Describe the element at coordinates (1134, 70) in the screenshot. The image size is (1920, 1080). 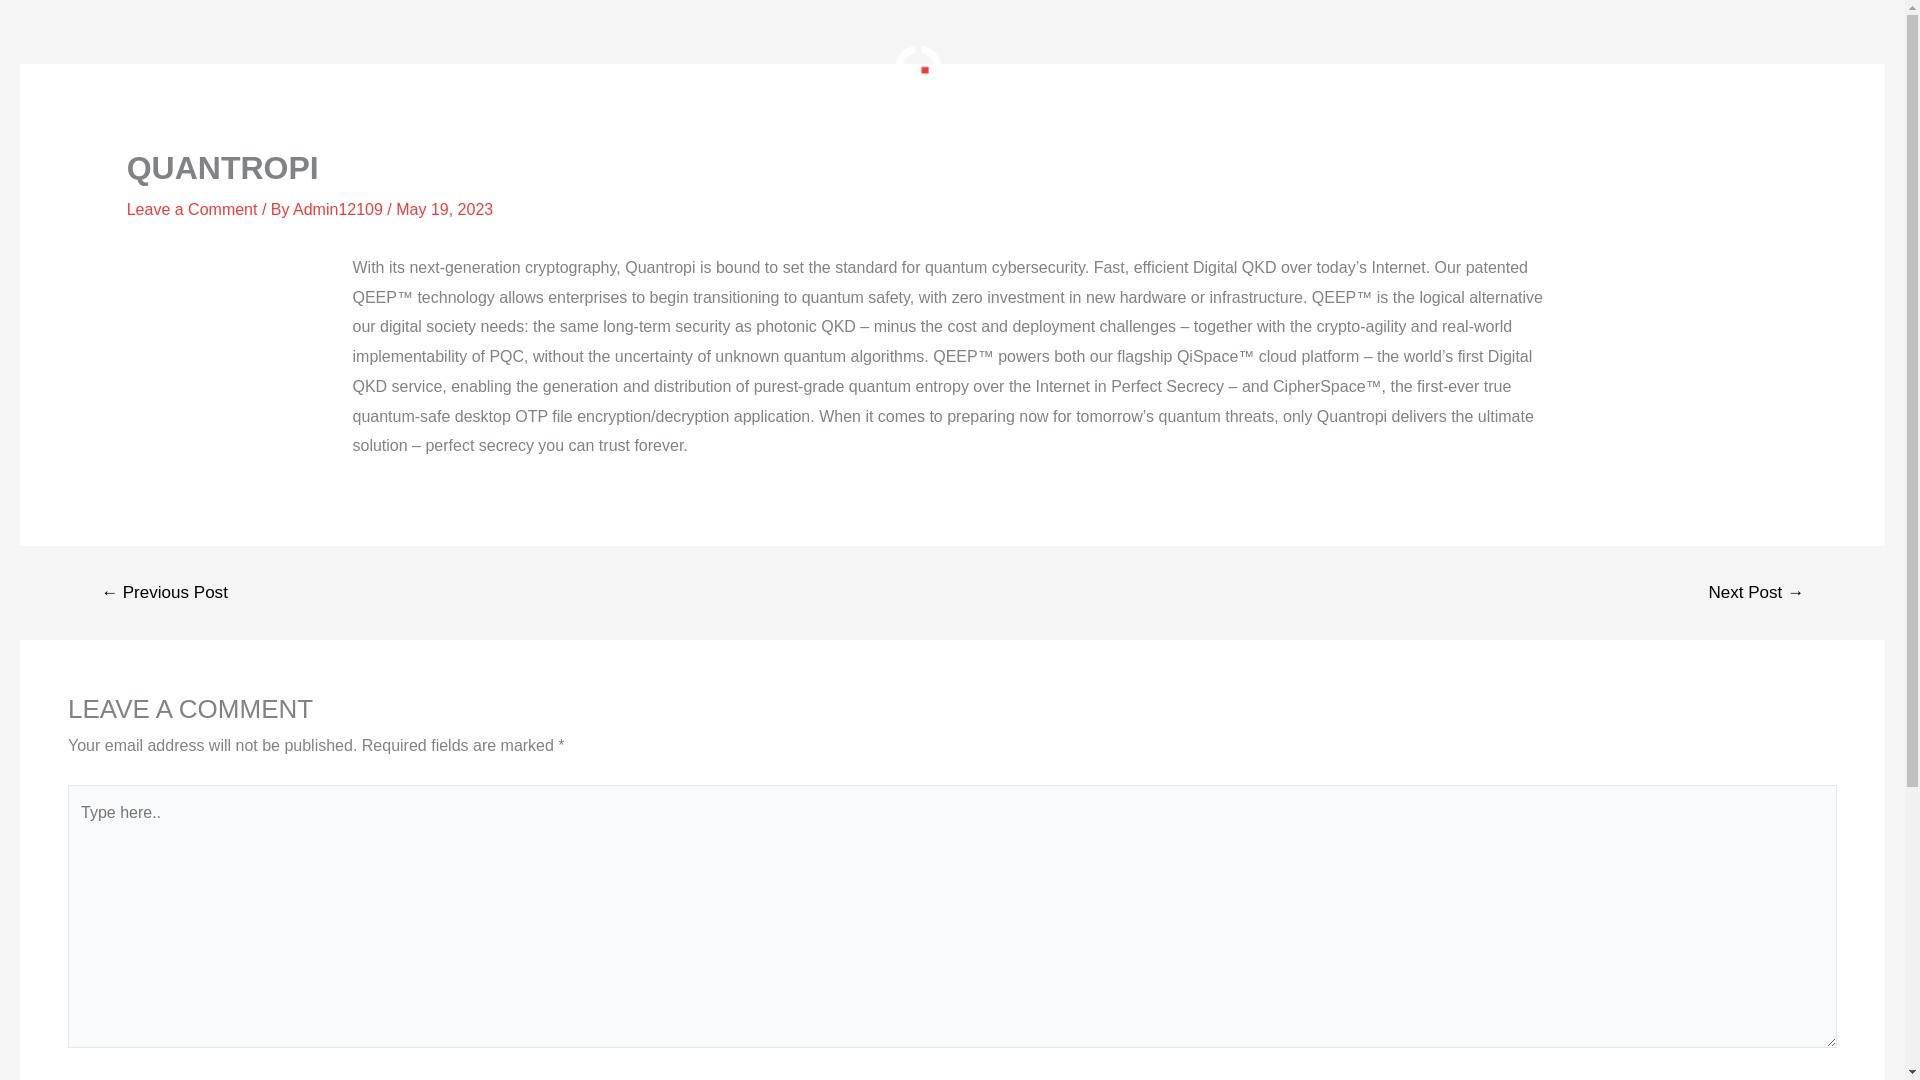
I see `CONTACT US` at that location.